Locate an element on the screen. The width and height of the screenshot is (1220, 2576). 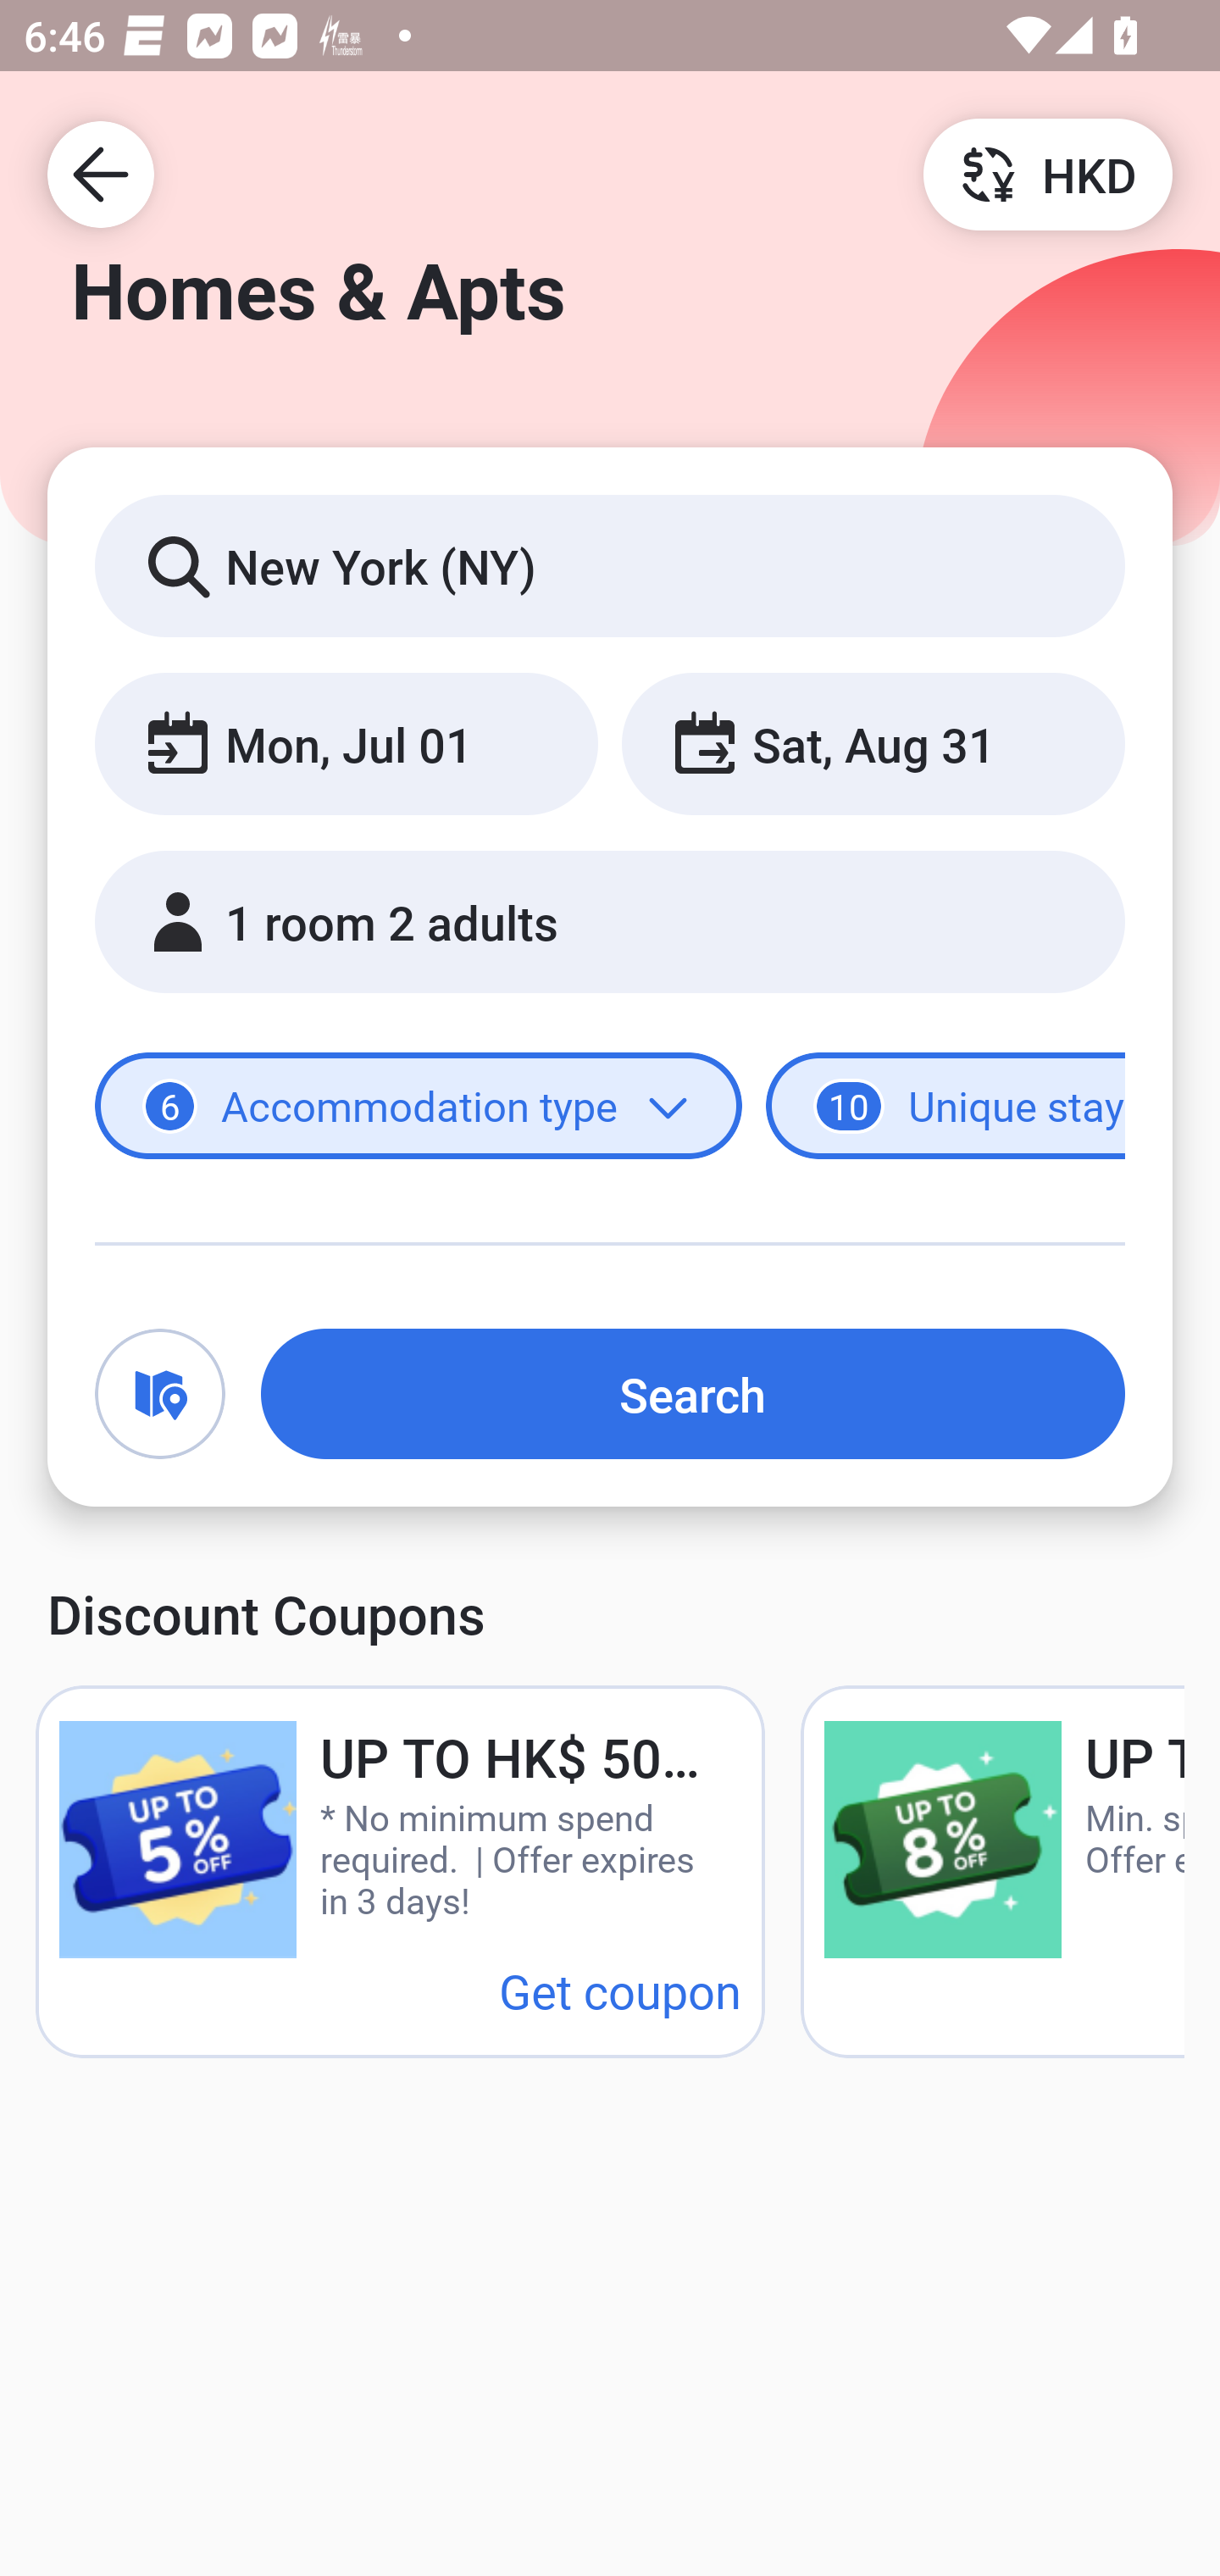
Mon, Jul 01 is located at coordinates (346, 742).